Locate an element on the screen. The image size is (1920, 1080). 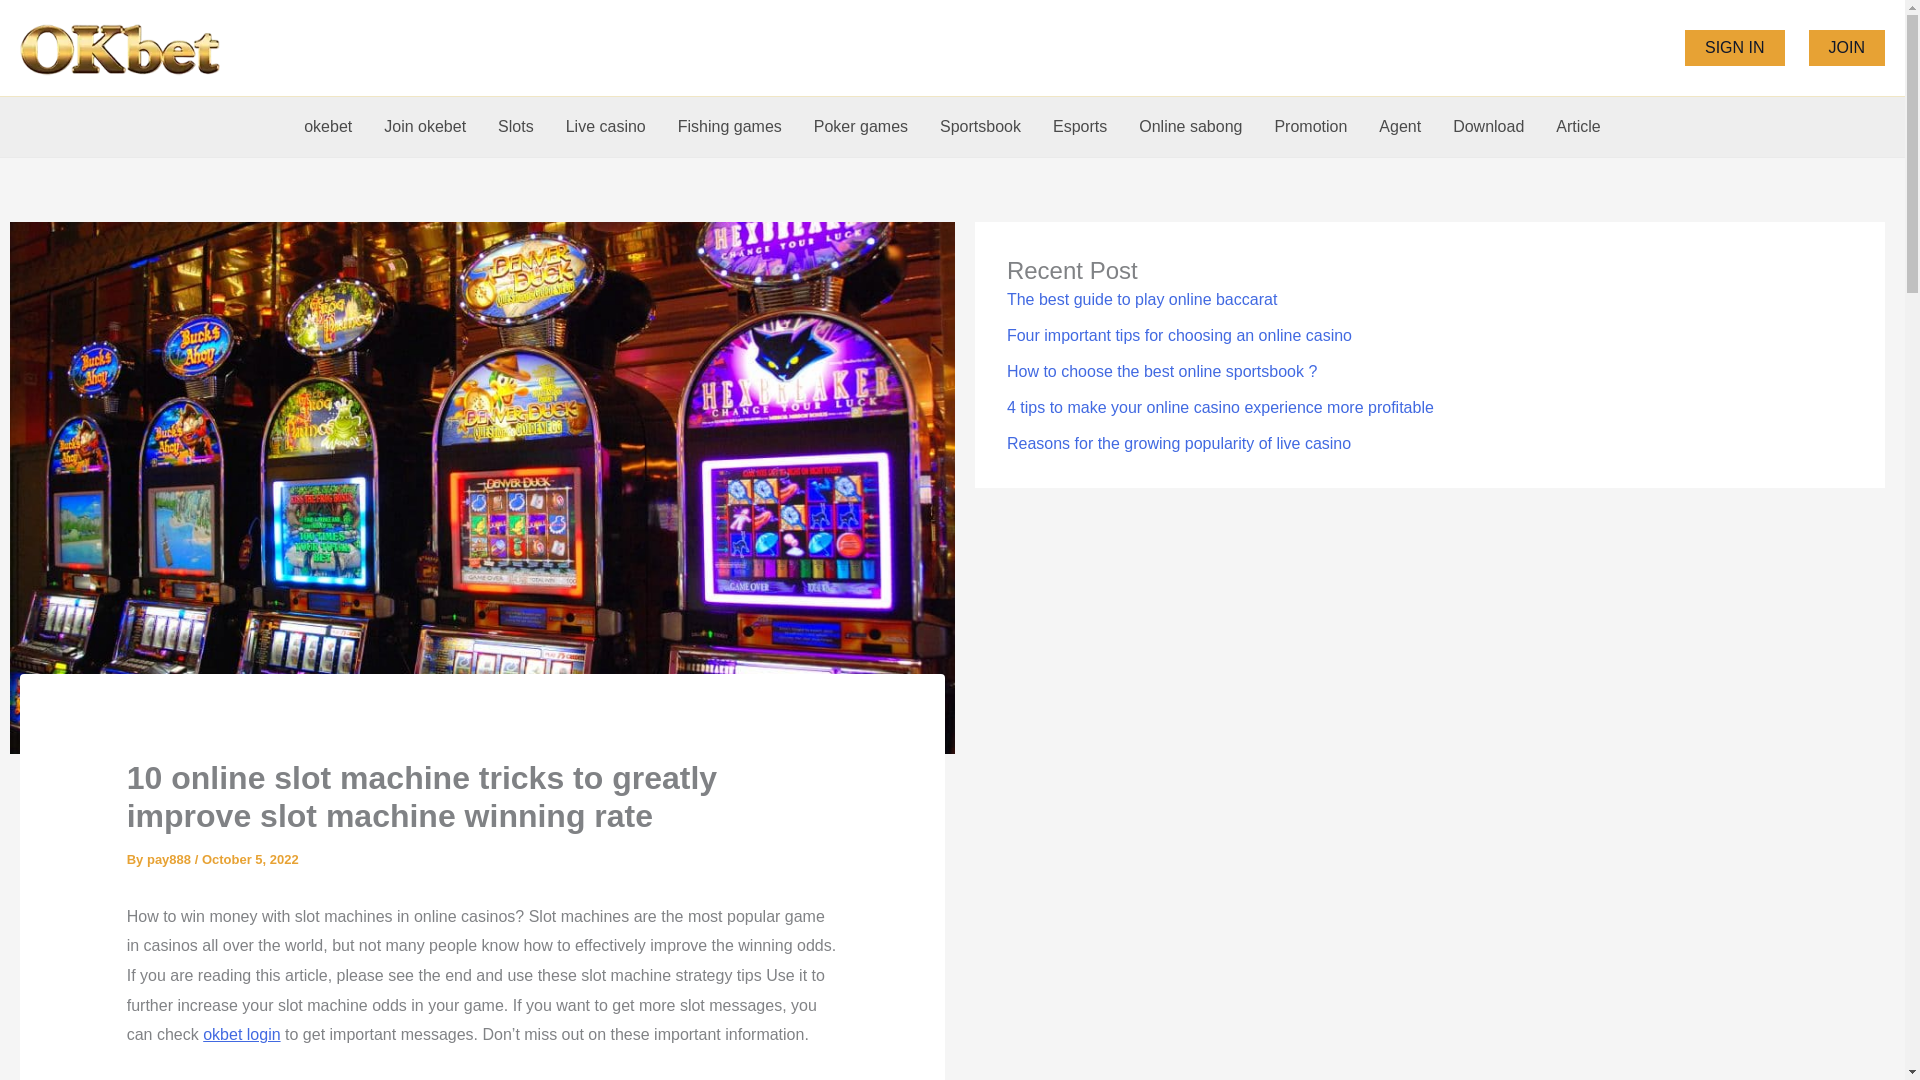
JOIN is located at coordinates (1846, 48).